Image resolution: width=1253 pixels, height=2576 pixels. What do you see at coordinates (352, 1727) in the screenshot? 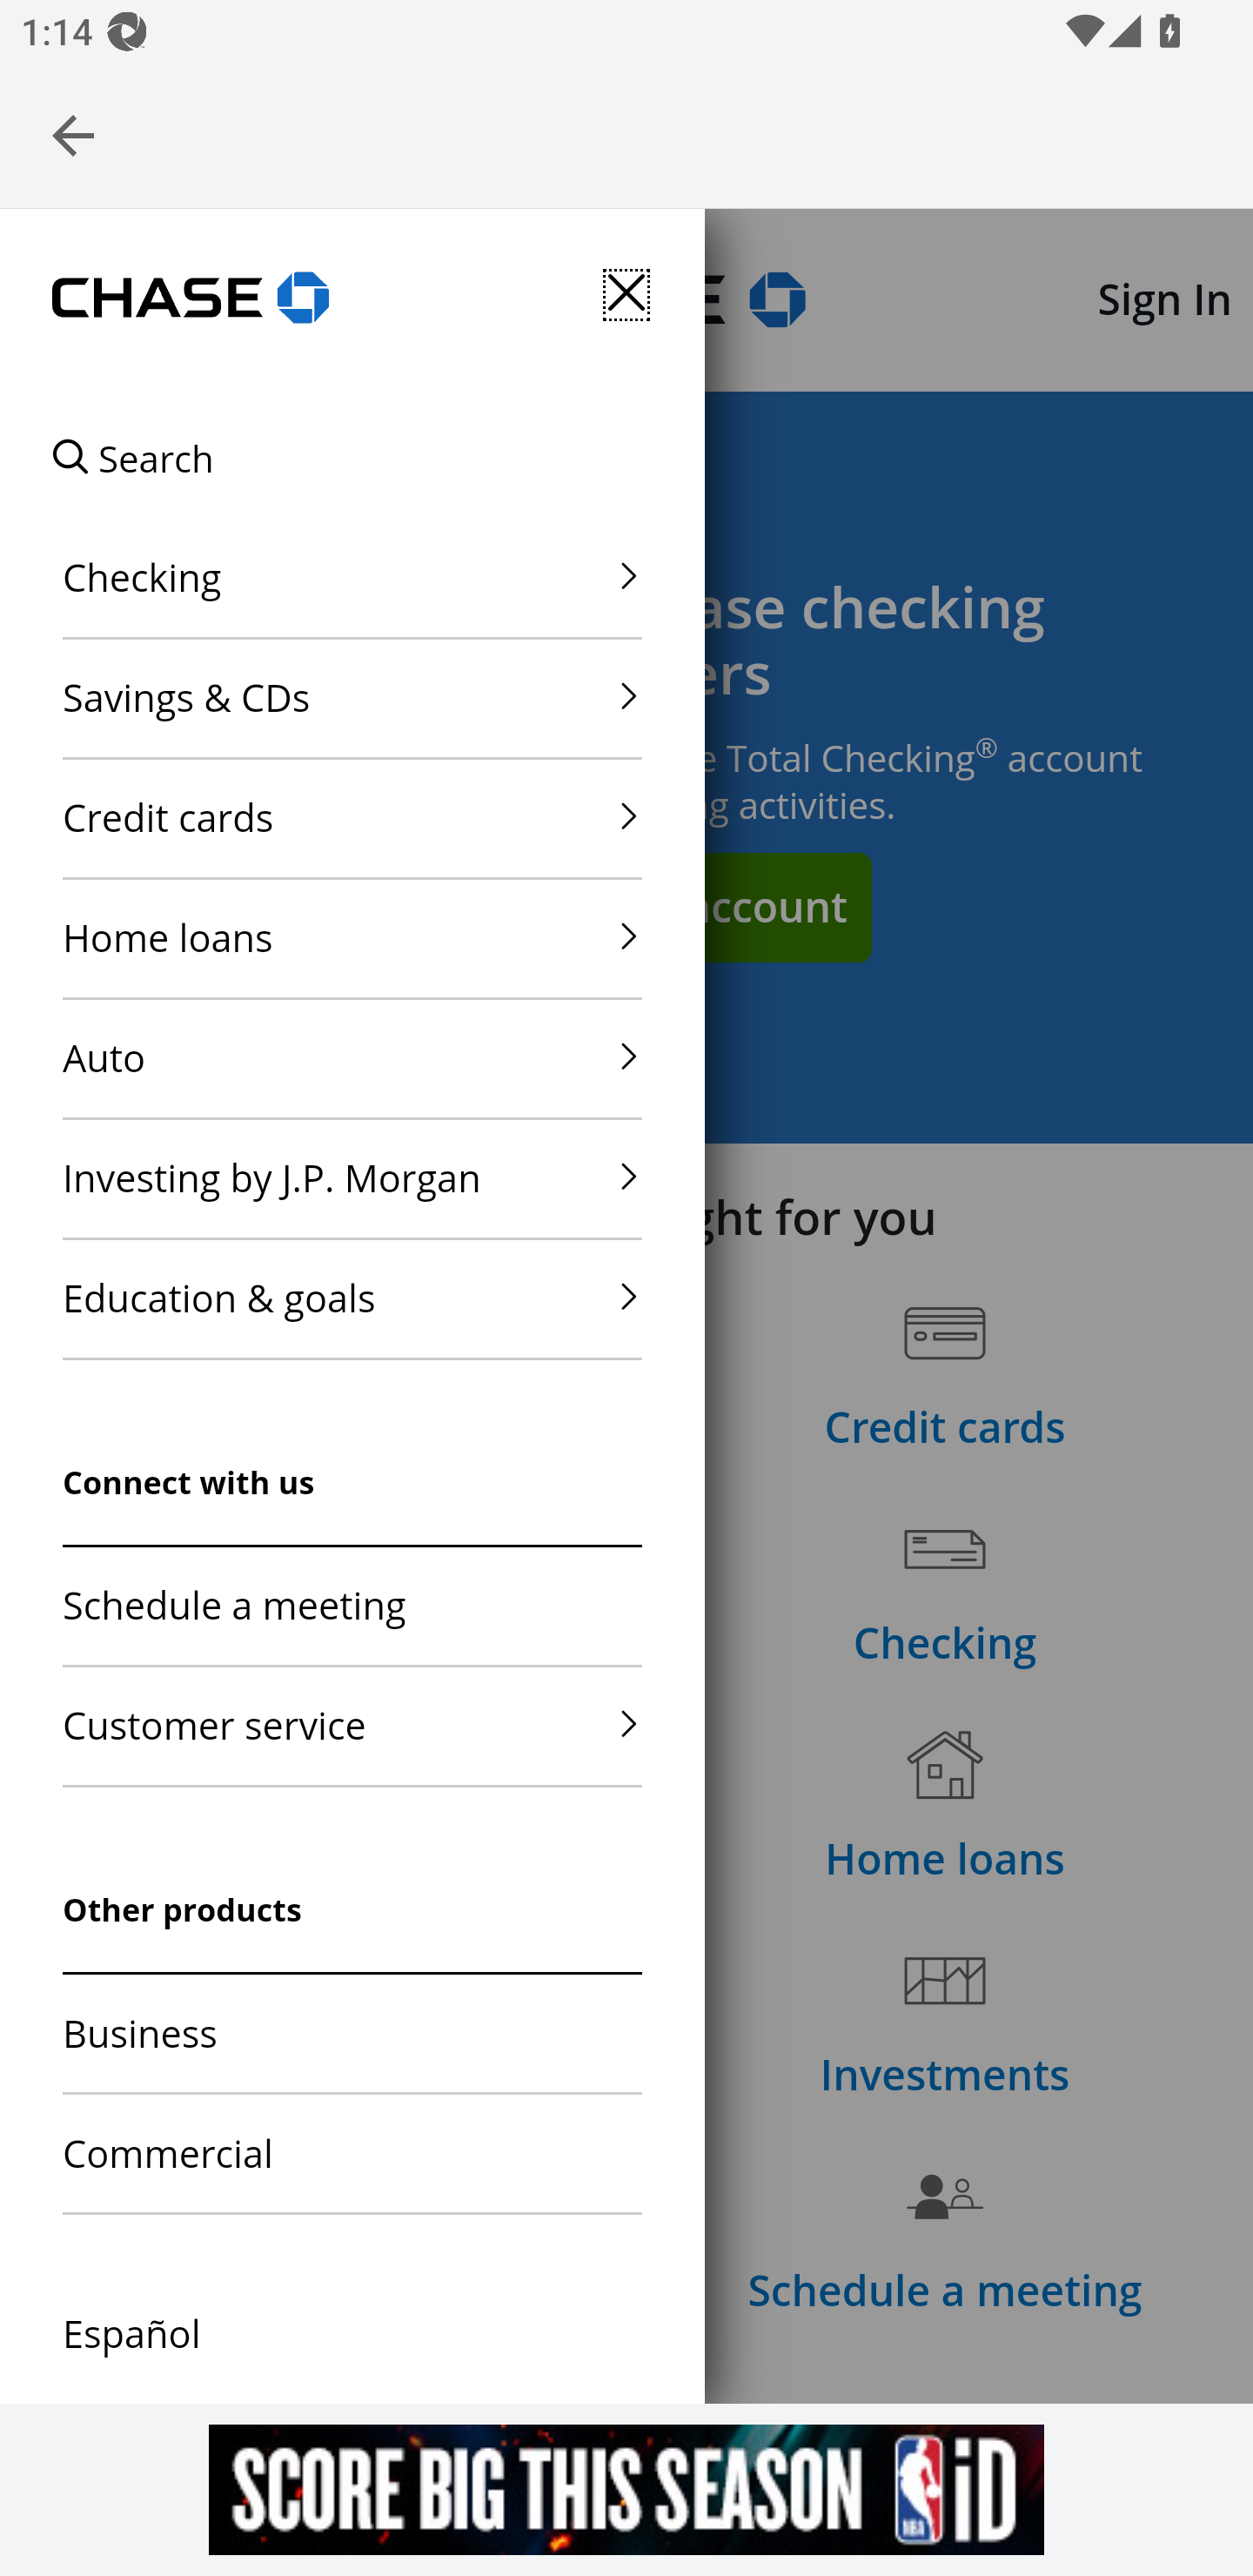
I see `Customer service ` at bounding box center [352, 1727].